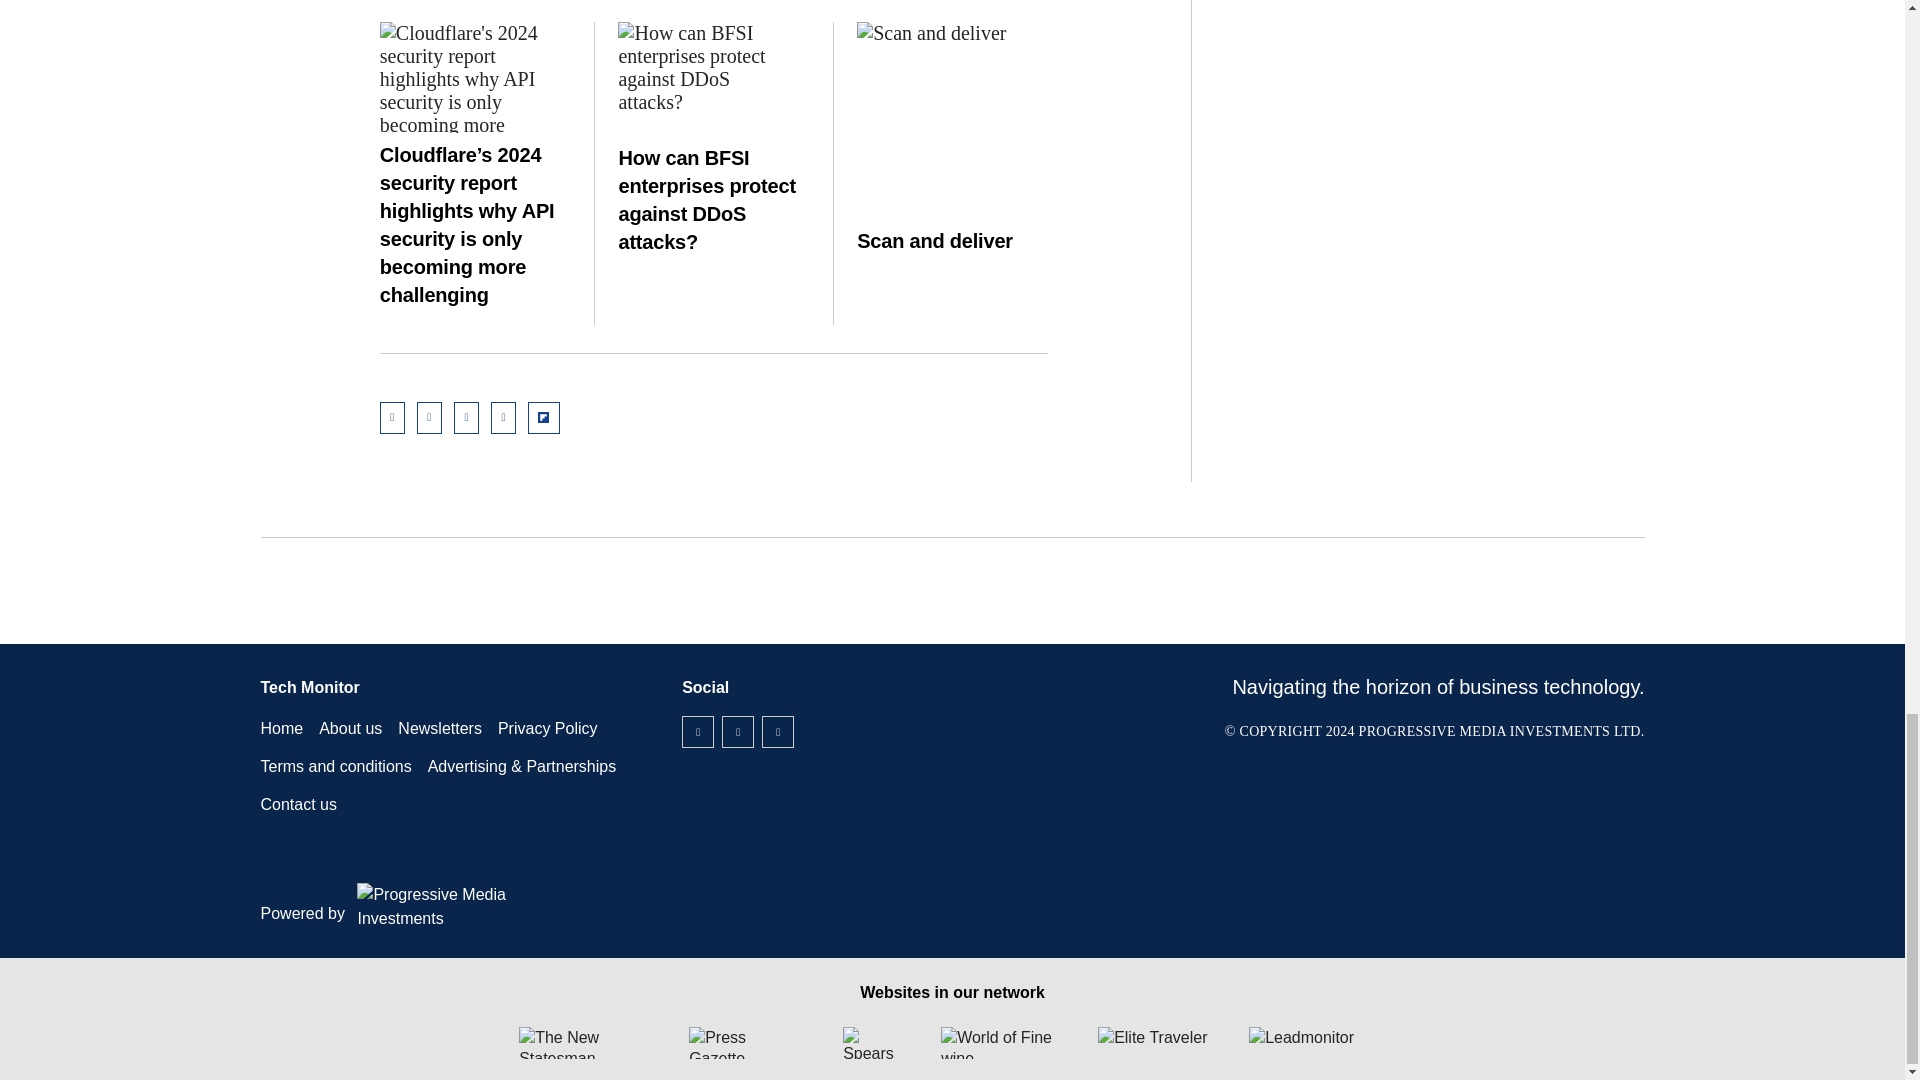  I want to click on Share on Flipboard, so click(544, 418).